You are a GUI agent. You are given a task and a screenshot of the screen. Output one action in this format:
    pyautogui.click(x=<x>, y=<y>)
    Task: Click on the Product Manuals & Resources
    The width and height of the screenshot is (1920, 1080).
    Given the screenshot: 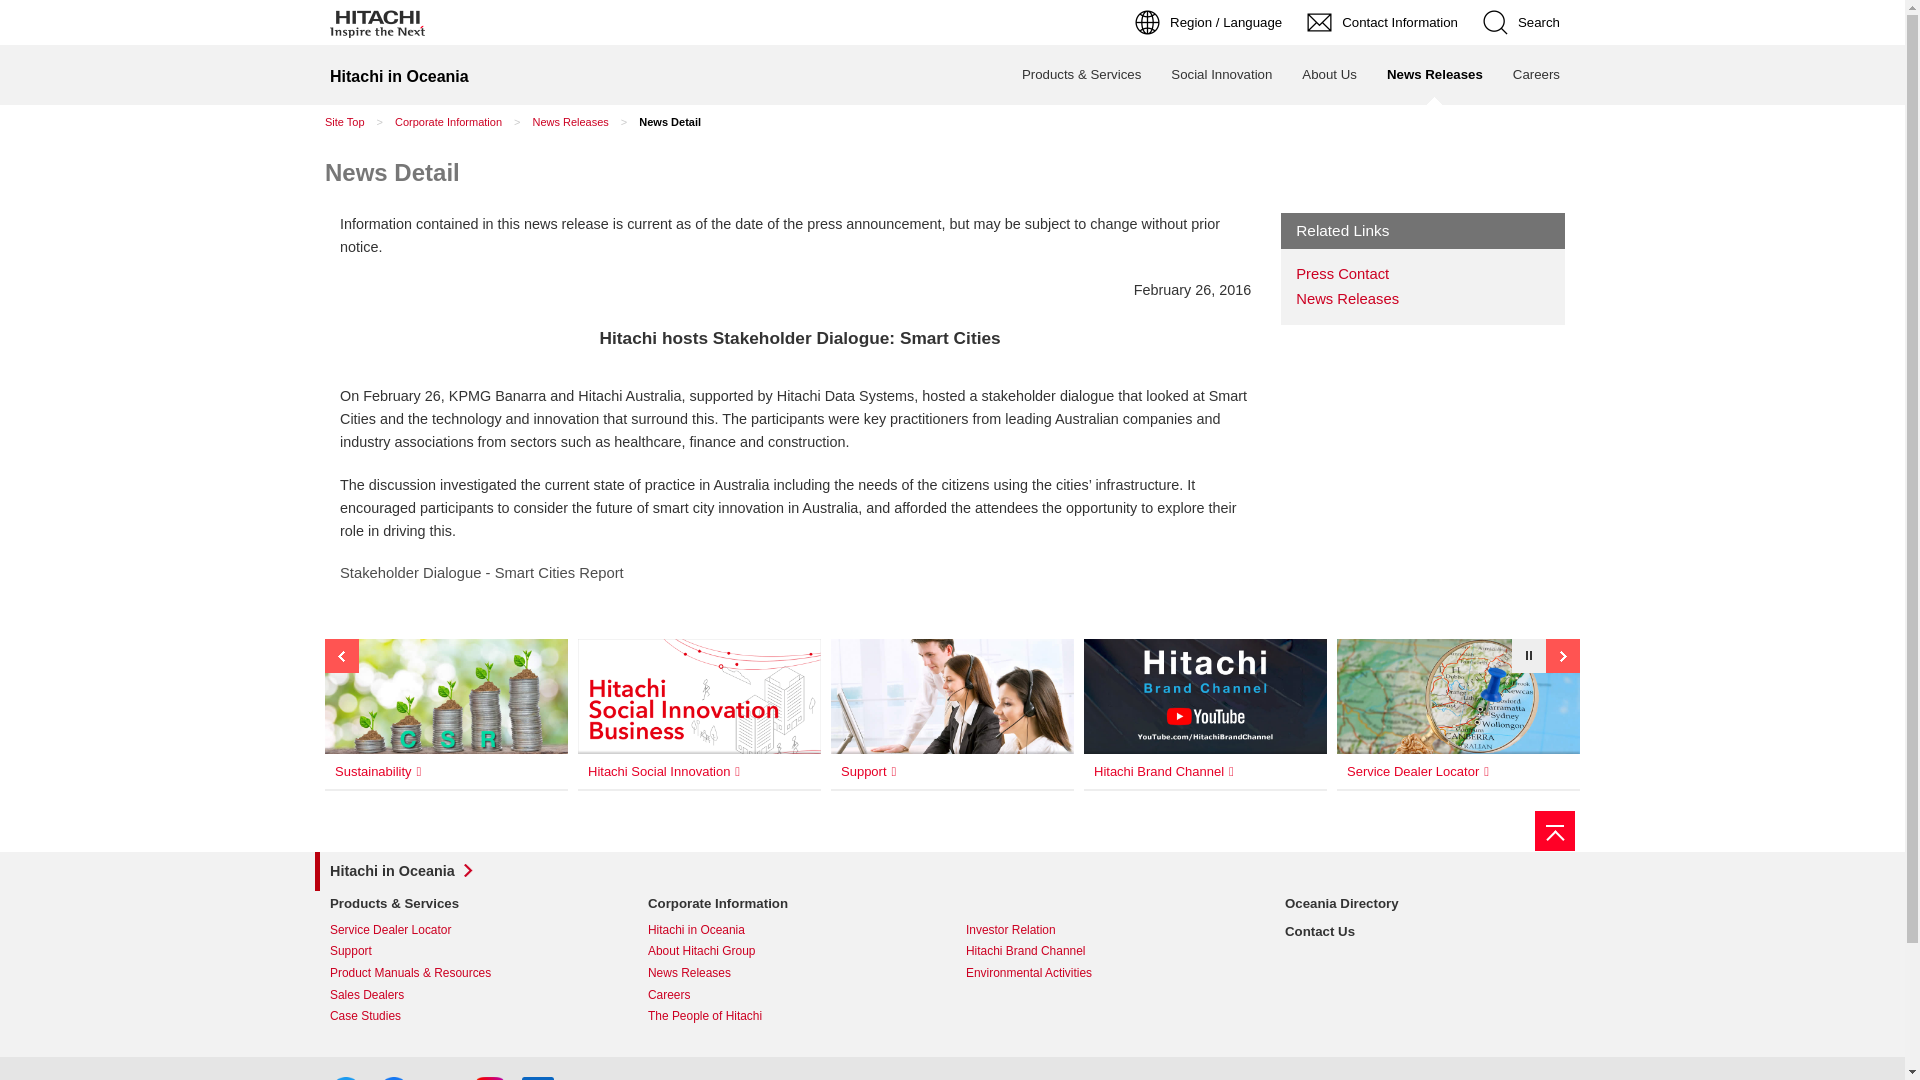 What is the action you would take?
    pyautogui.click(x=419, y=973)
    